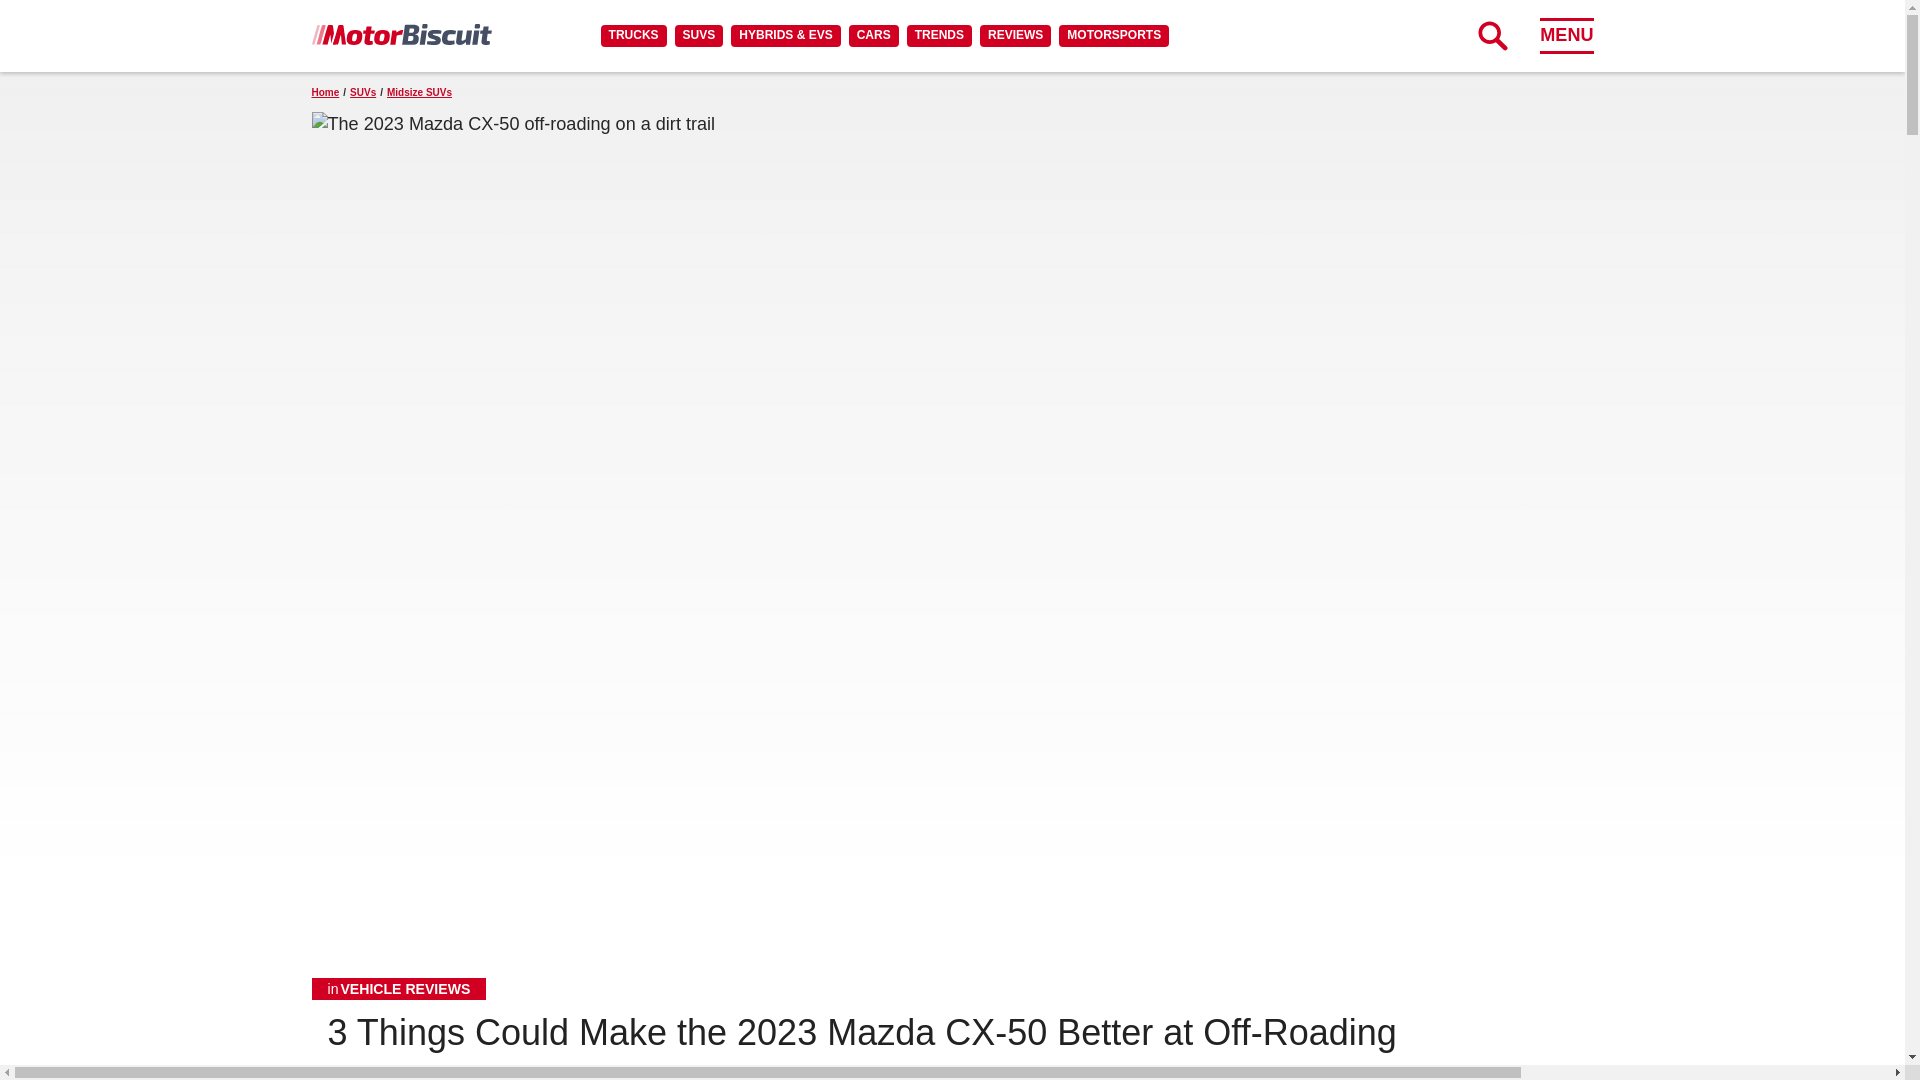  What do you see at coordinates (1492, 35) in the screenshot?
I see `Expand Search` at bounding box center [1492, 35].